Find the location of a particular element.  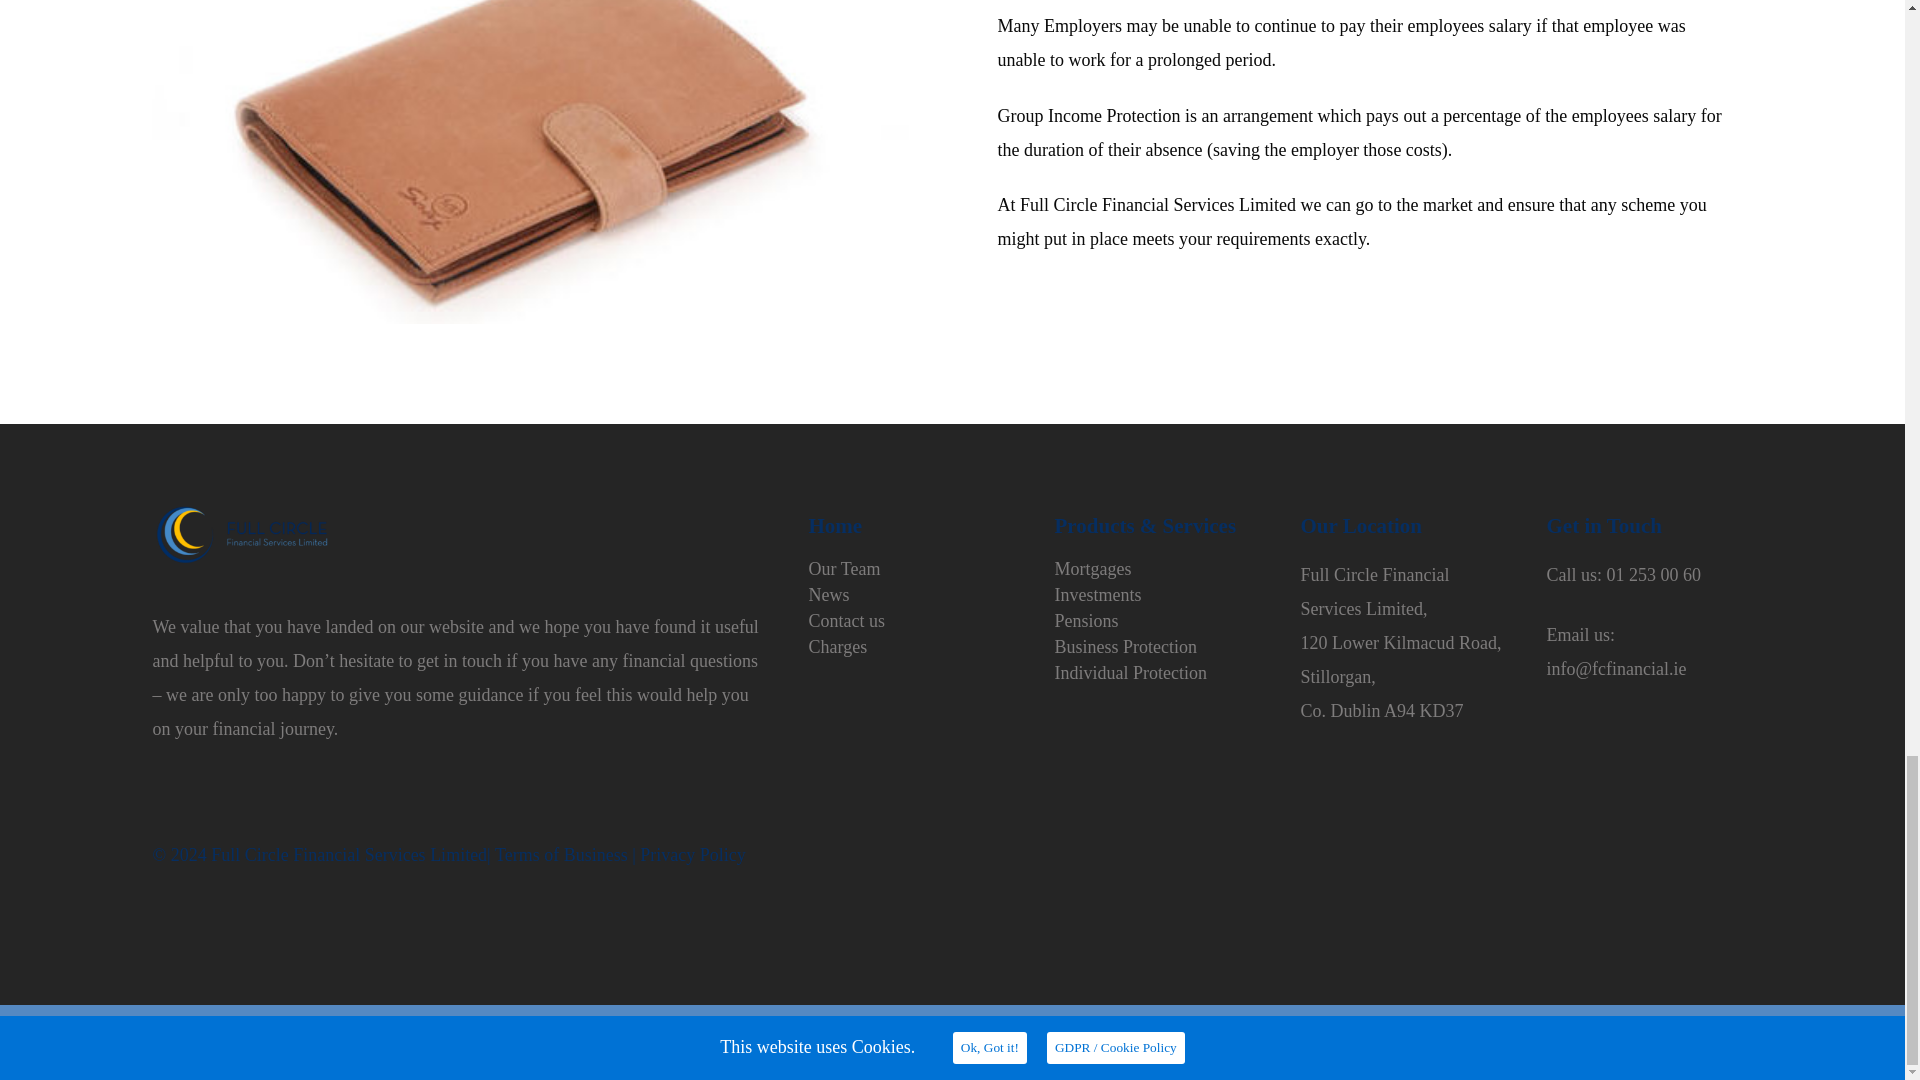

Charges is located at coordinates (838, 646).